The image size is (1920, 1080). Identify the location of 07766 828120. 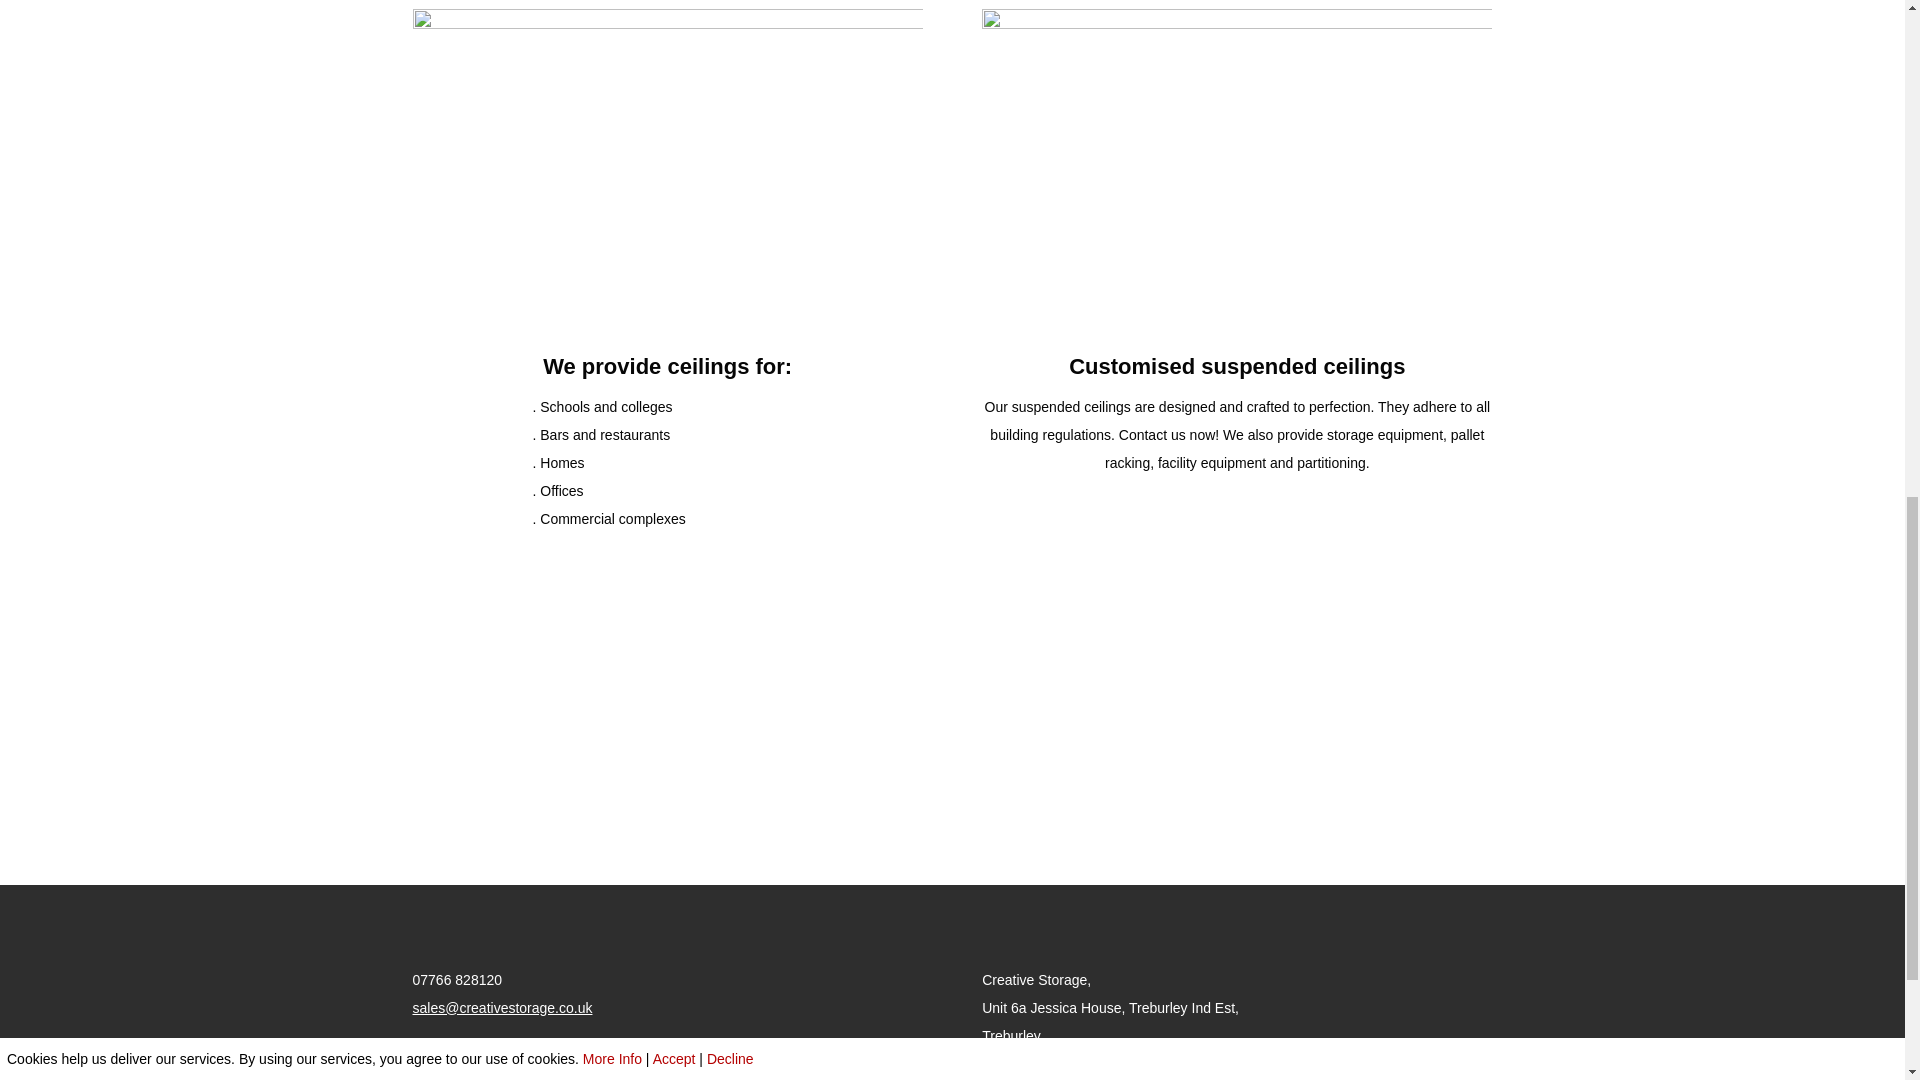
(456, 980).